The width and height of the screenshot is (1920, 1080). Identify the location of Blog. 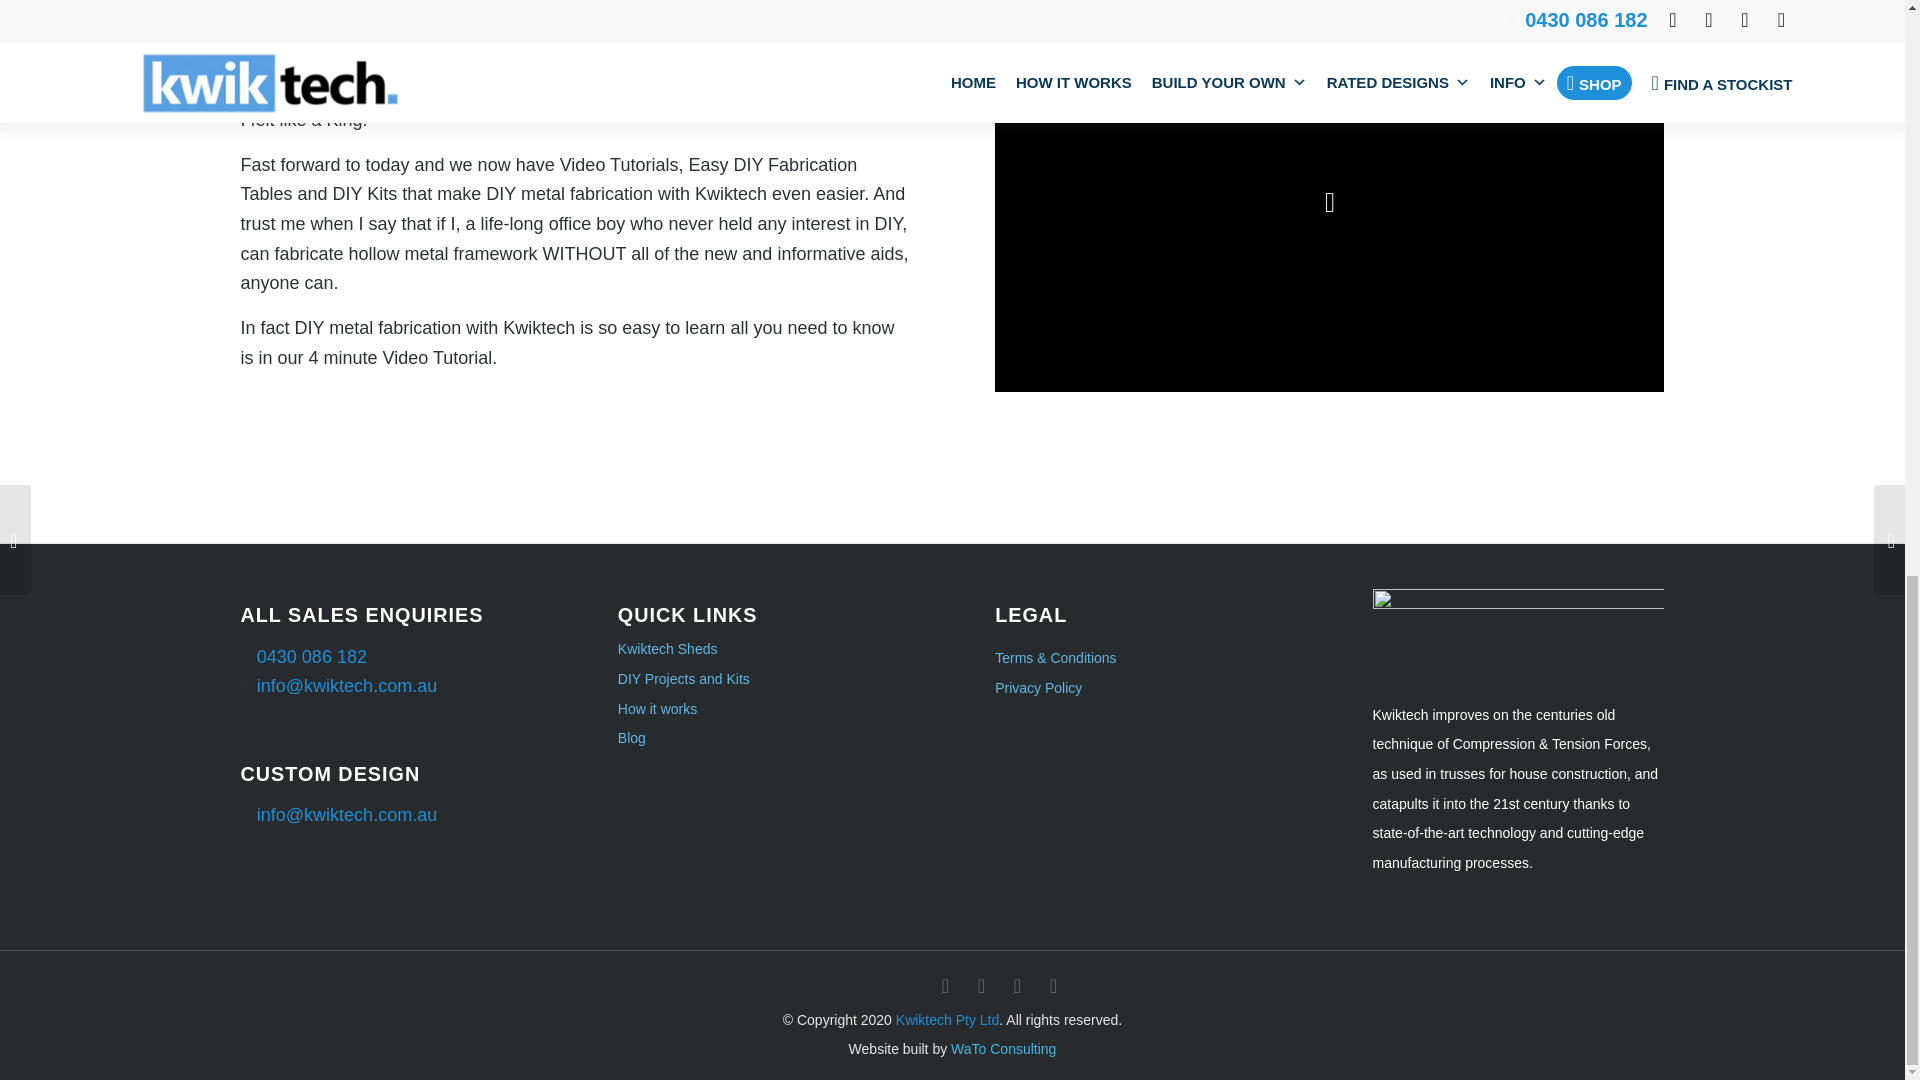
(764, 738).